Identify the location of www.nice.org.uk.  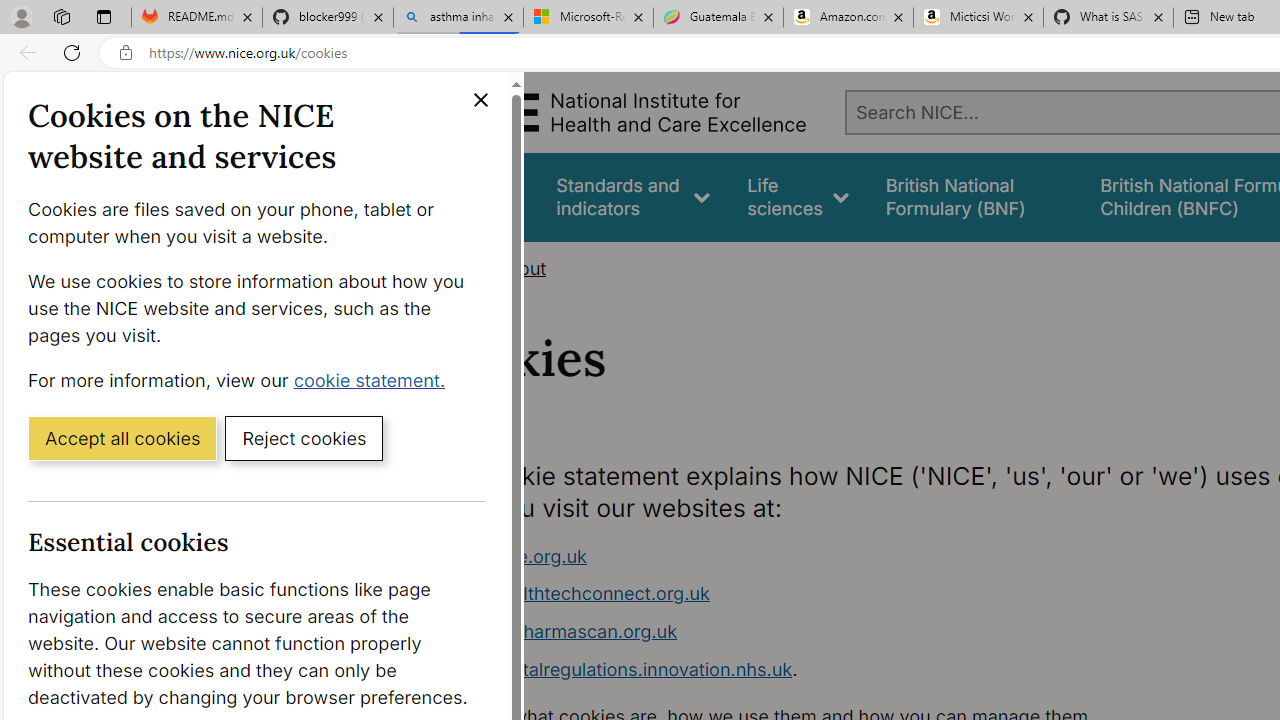
(514, 556).